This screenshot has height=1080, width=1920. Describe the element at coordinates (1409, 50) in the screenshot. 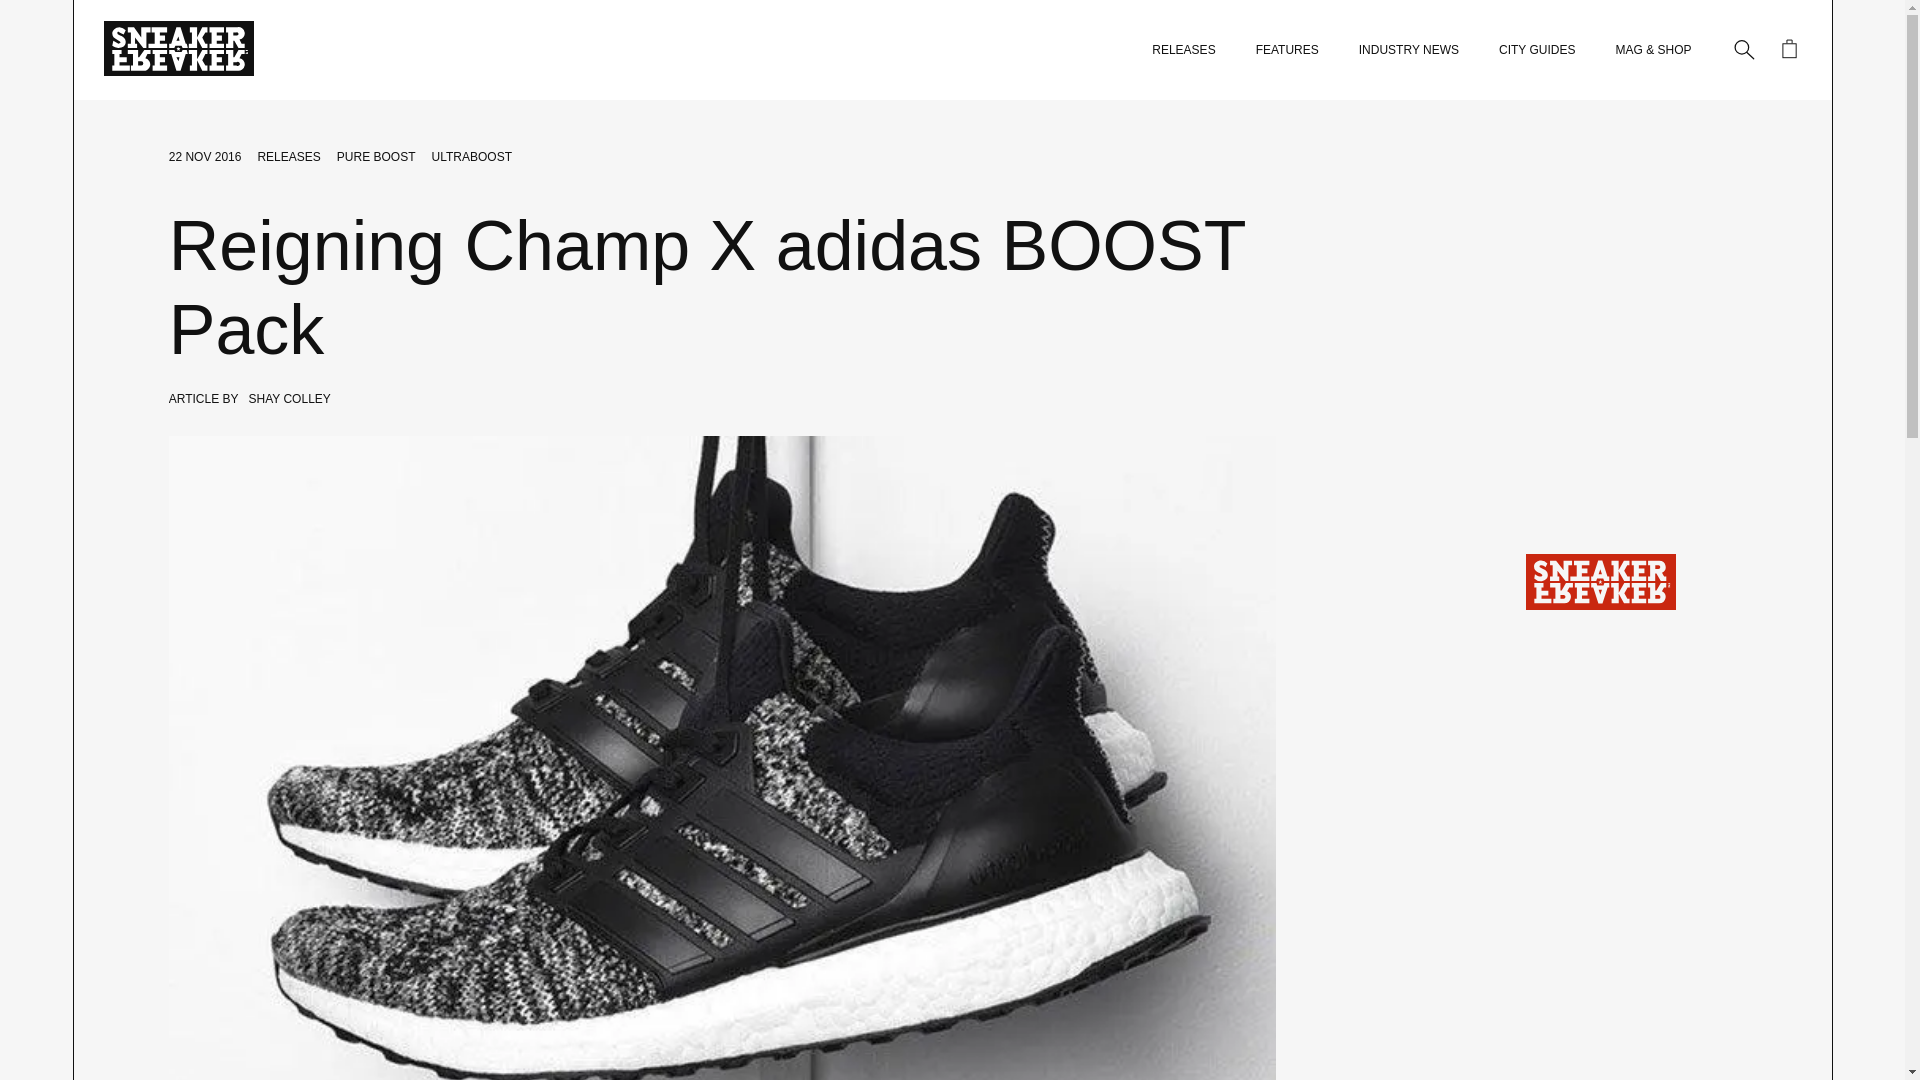

I see `INDUSTRY NEWS` at that location.